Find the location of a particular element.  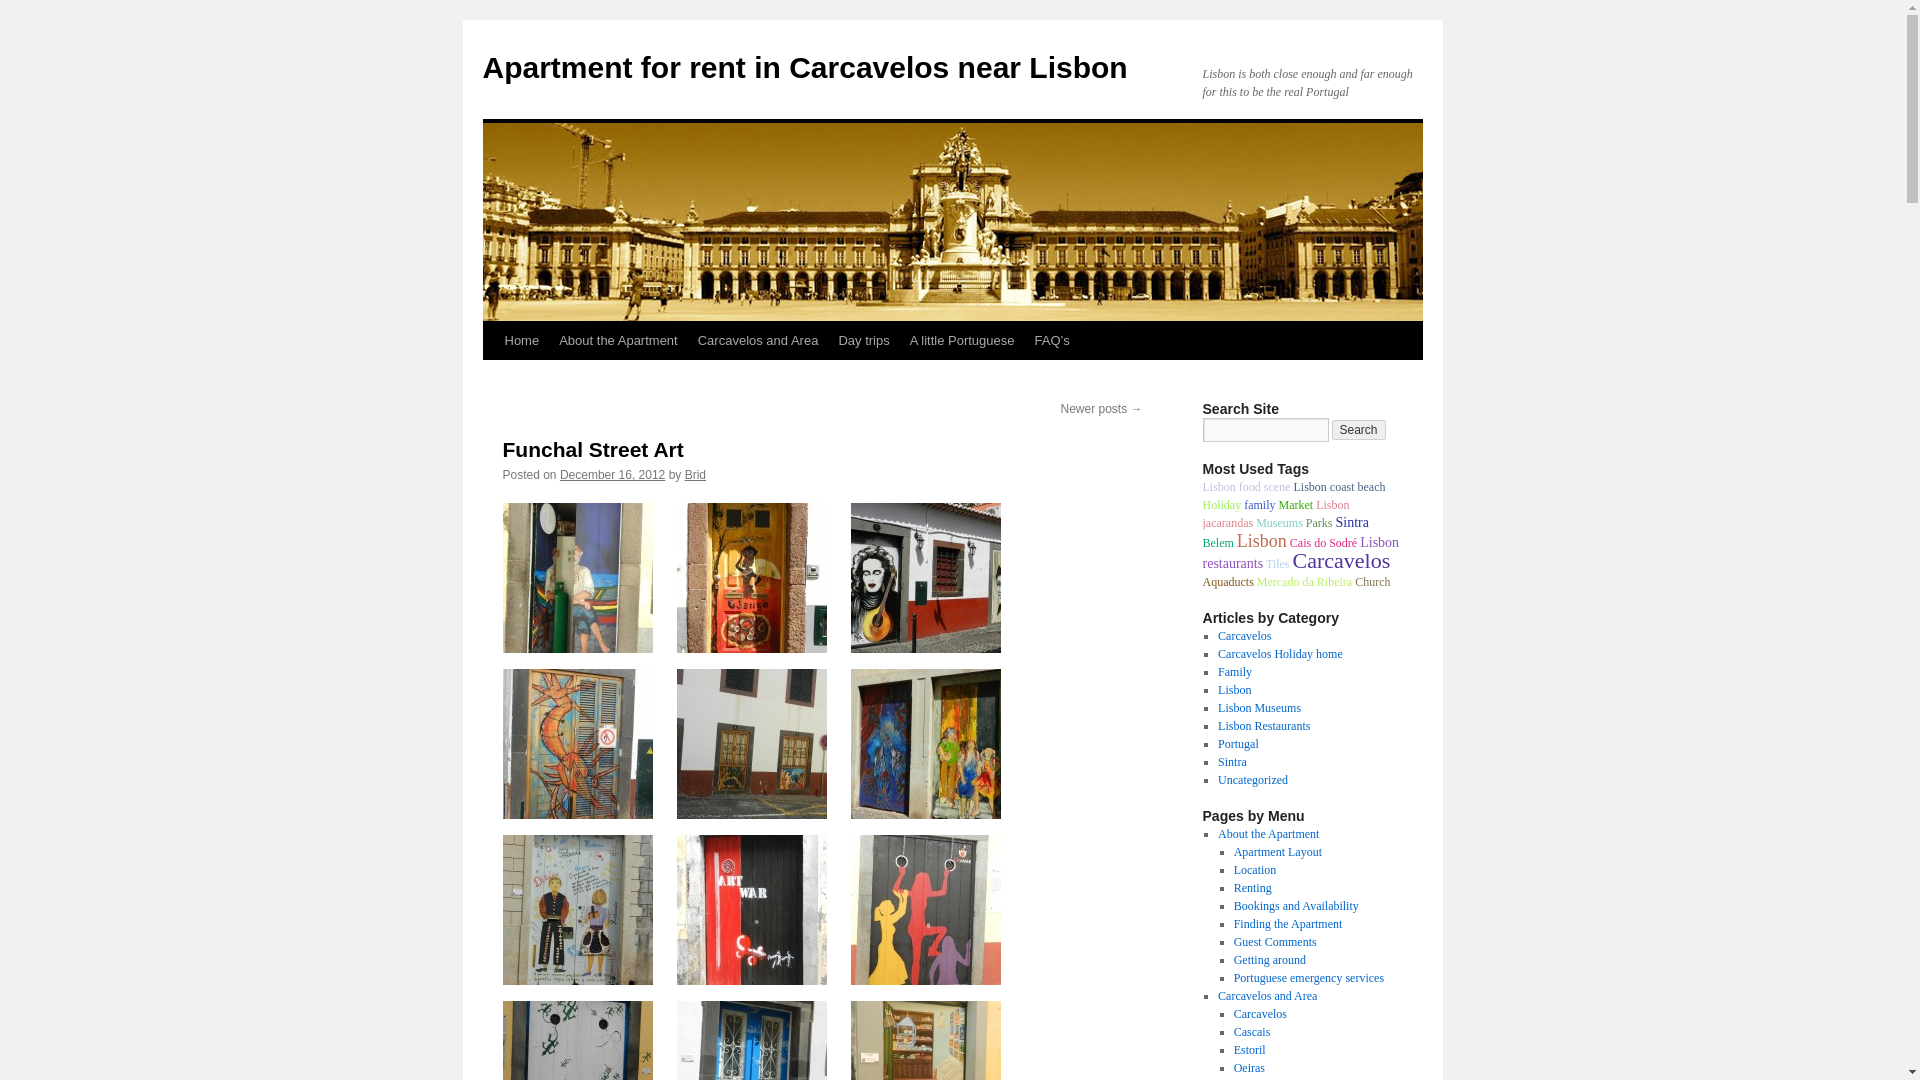

Search is located at coordinates (1359, 430).